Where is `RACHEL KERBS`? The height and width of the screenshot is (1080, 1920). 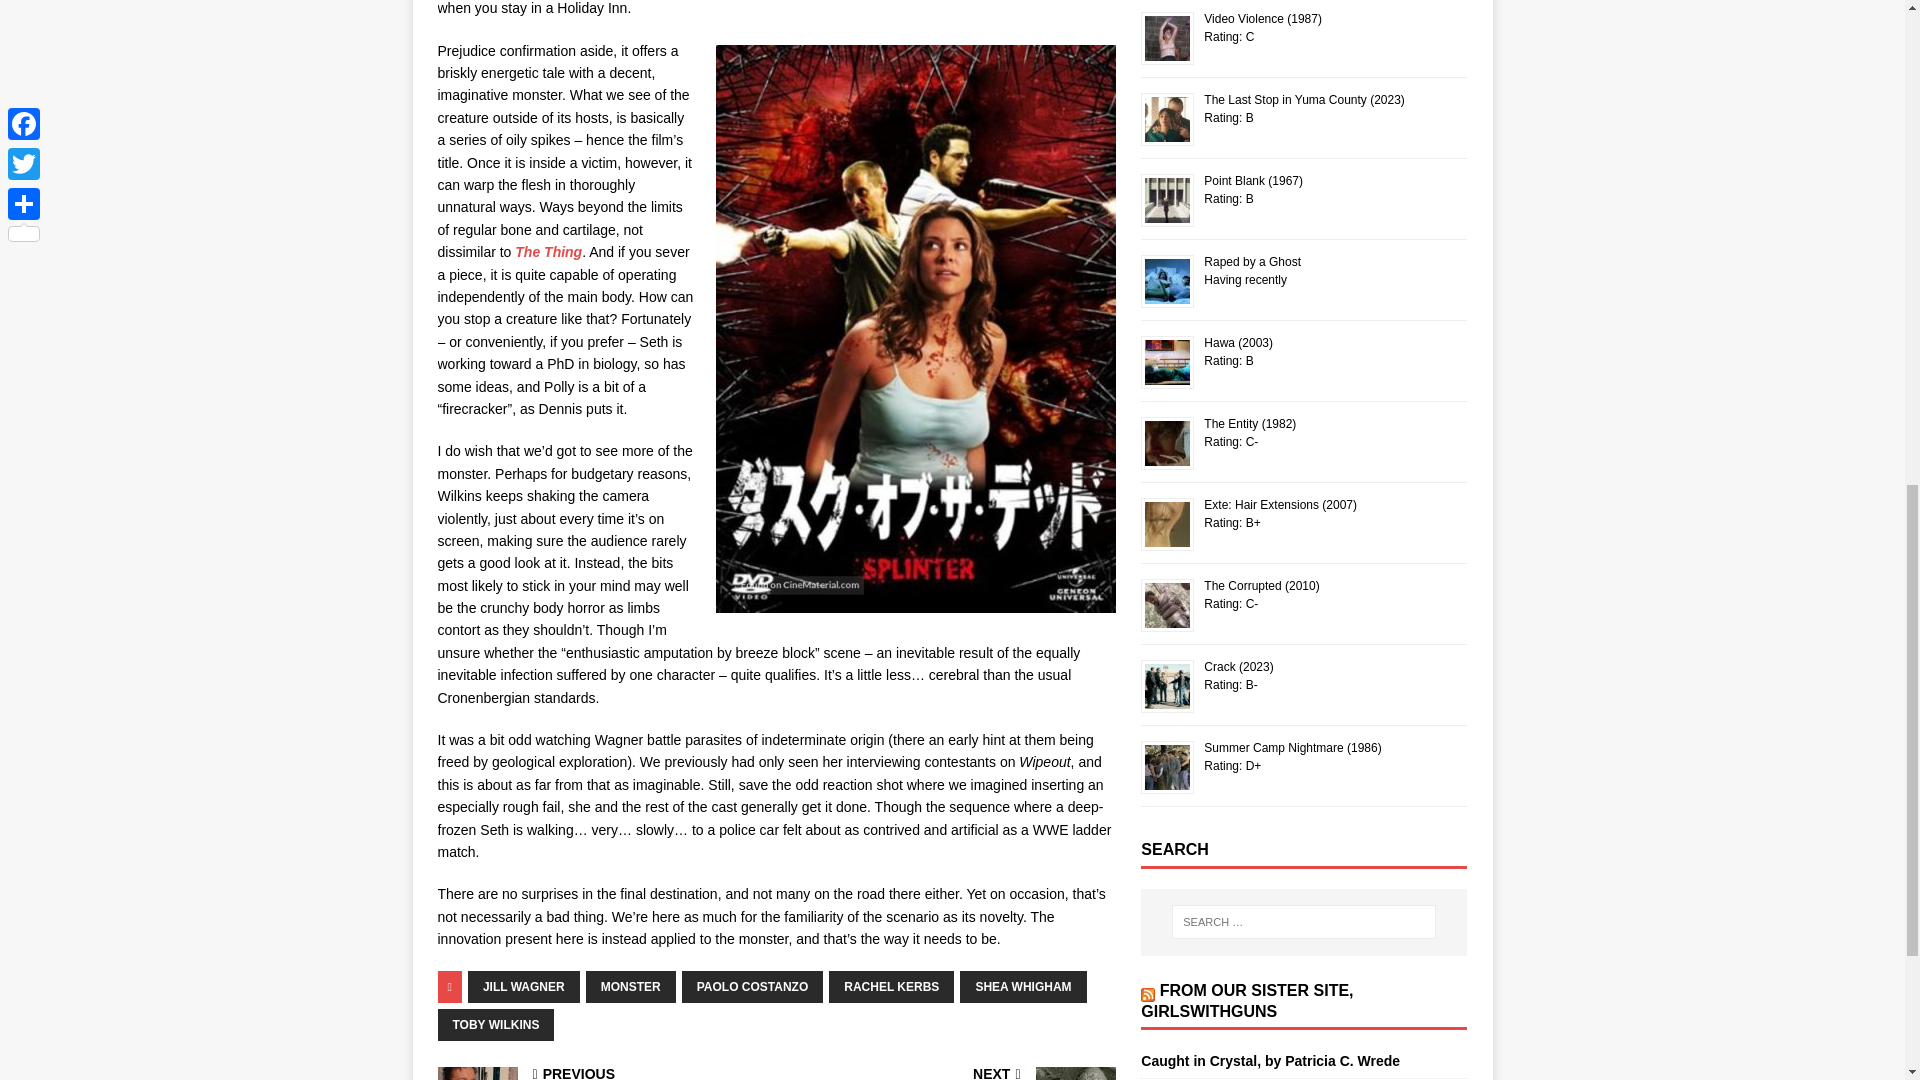
RACHEL KERBS is located at coordinates (892, 986).